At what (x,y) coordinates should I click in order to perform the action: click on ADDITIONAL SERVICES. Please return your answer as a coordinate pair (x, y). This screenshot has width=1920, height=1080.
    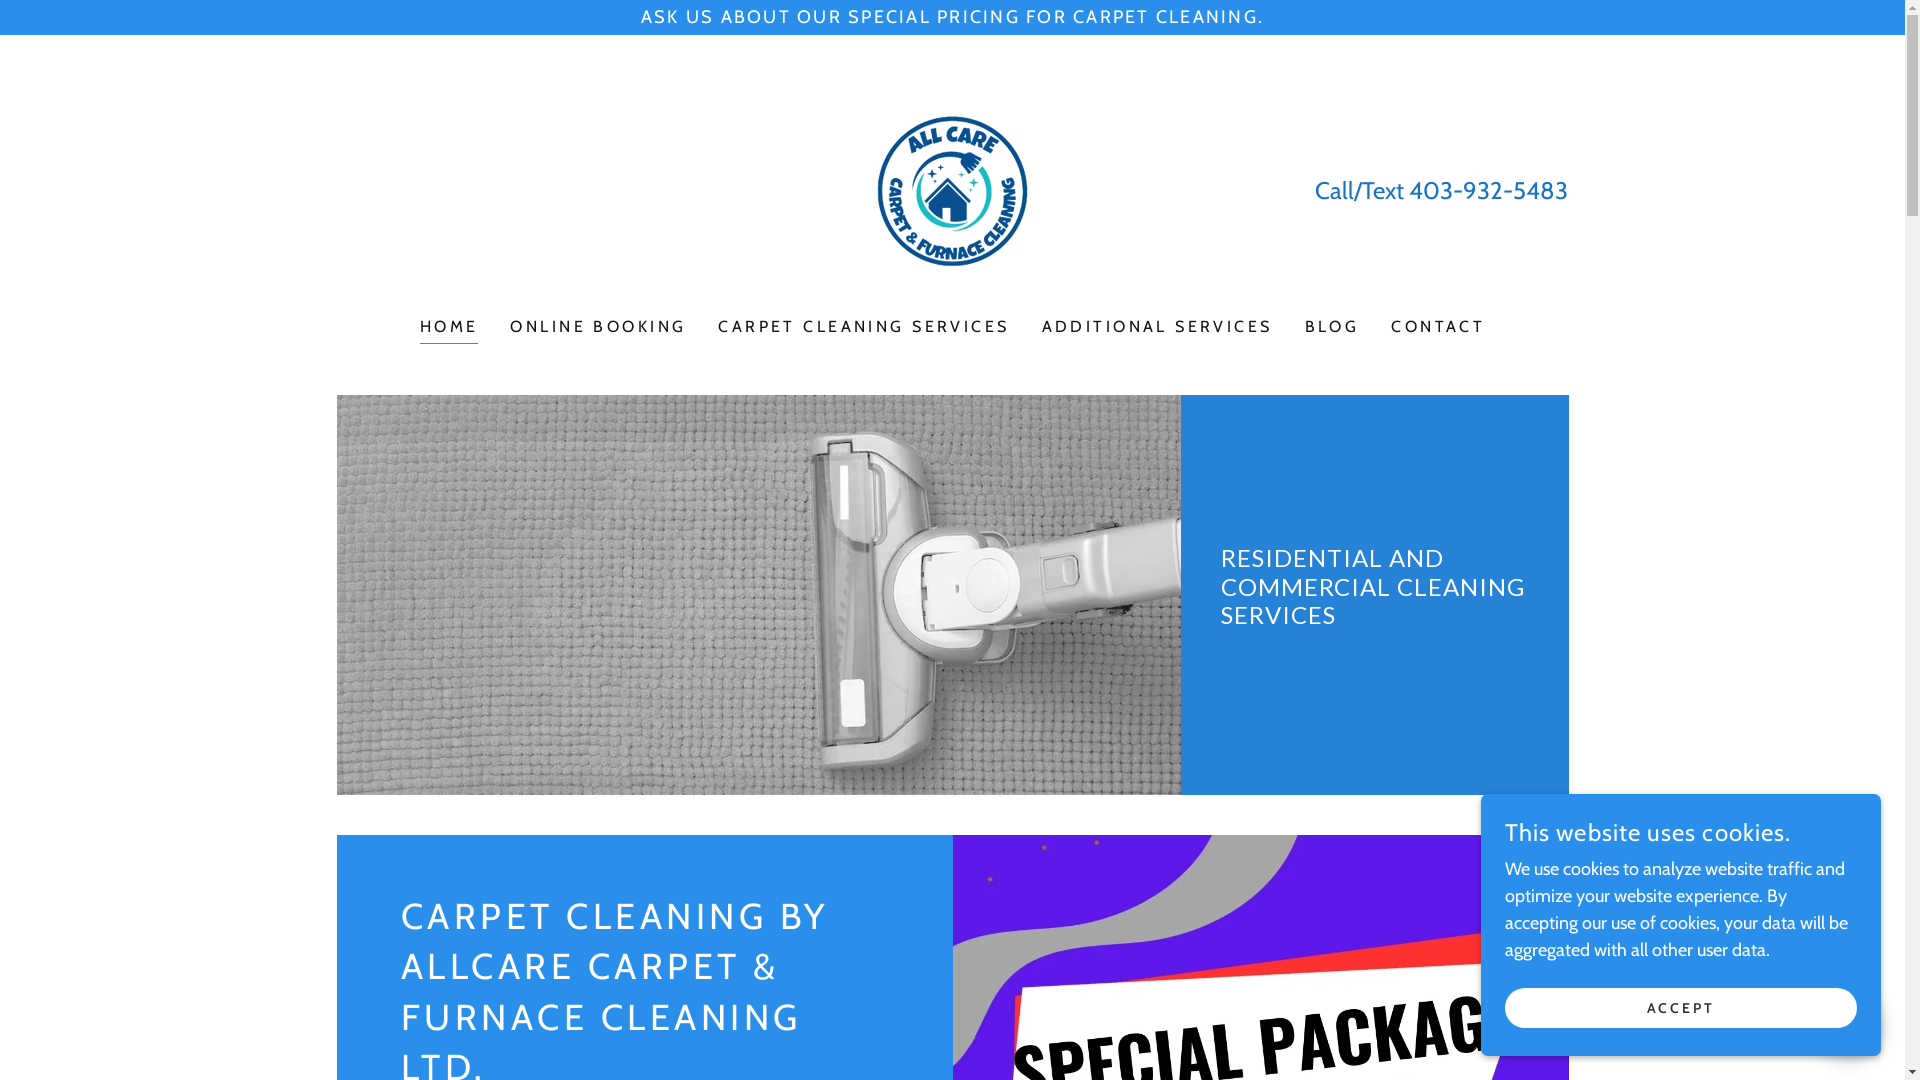
    Looking at the image, I should click on (1158, 327).